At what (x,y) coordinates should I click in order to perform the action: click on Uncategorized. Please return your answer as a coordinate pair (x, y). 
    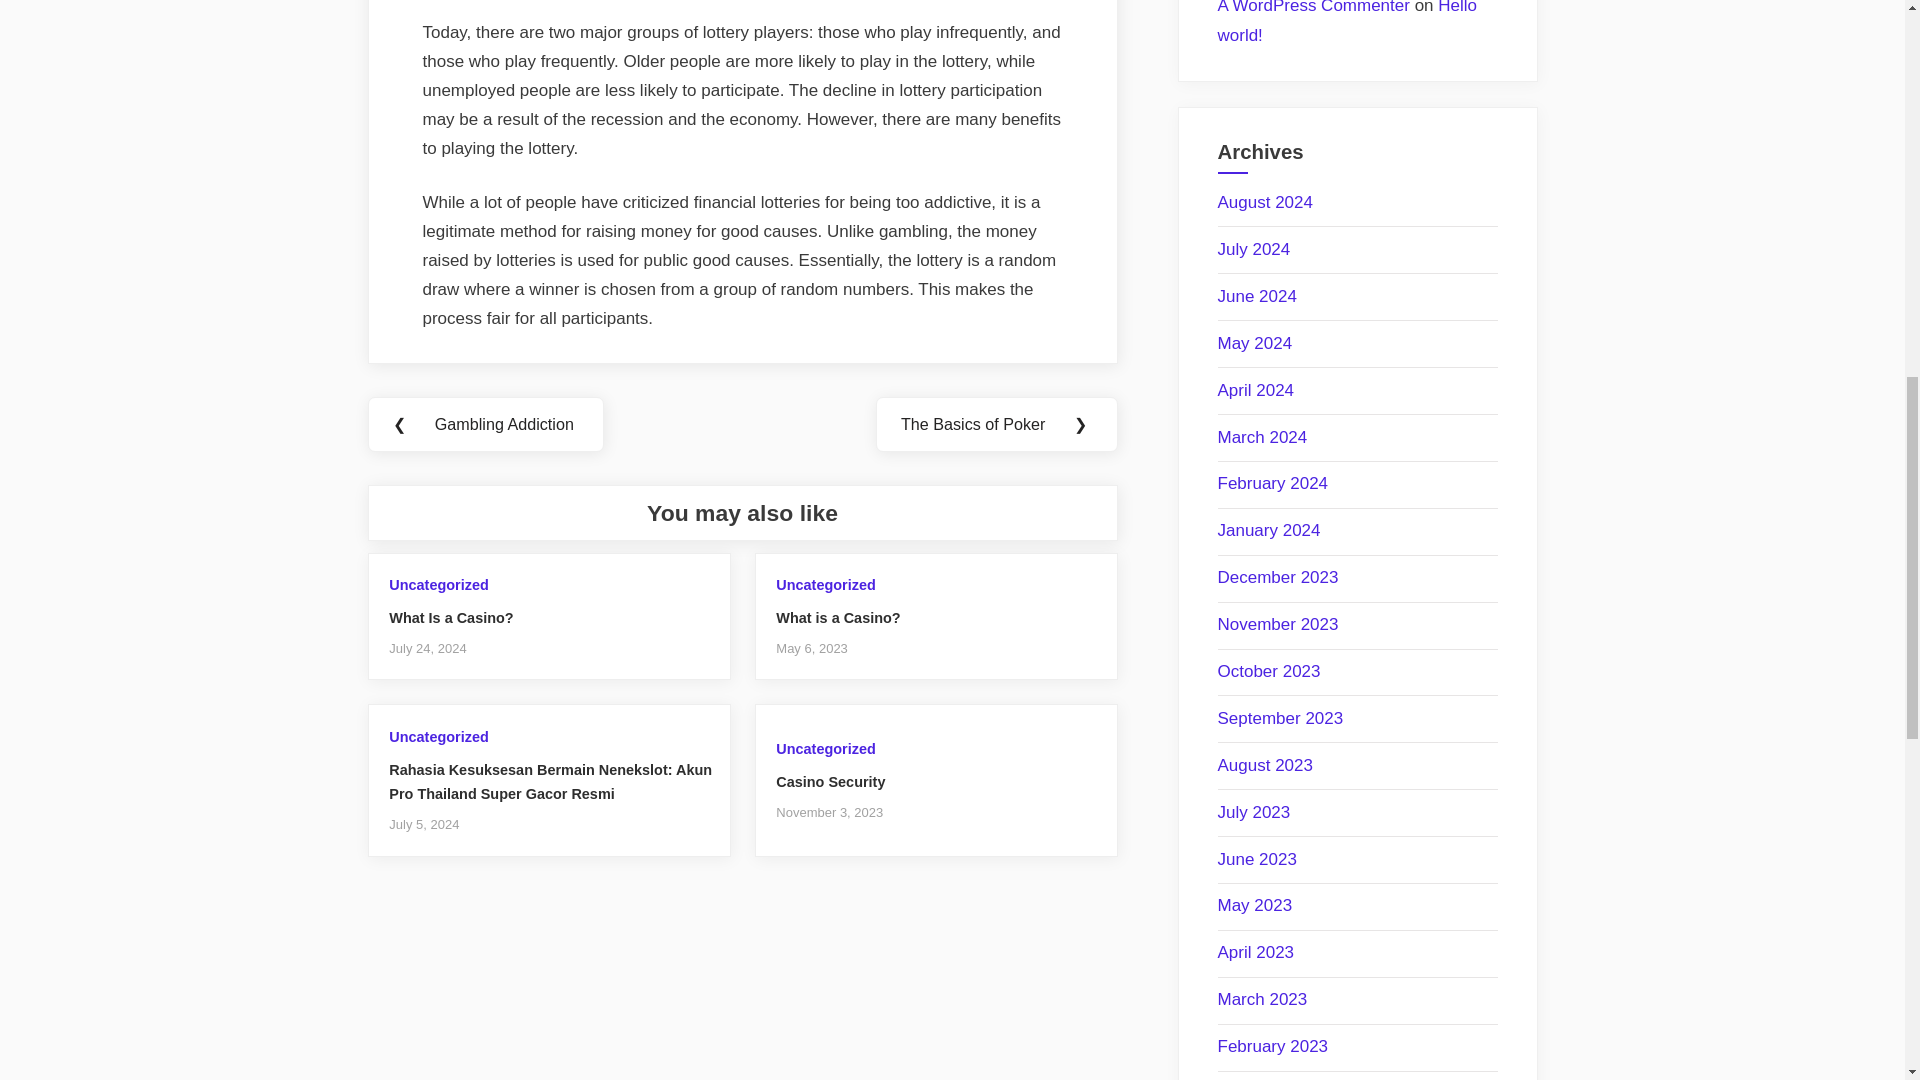
    Looking at the image, I should click on (825, 584).